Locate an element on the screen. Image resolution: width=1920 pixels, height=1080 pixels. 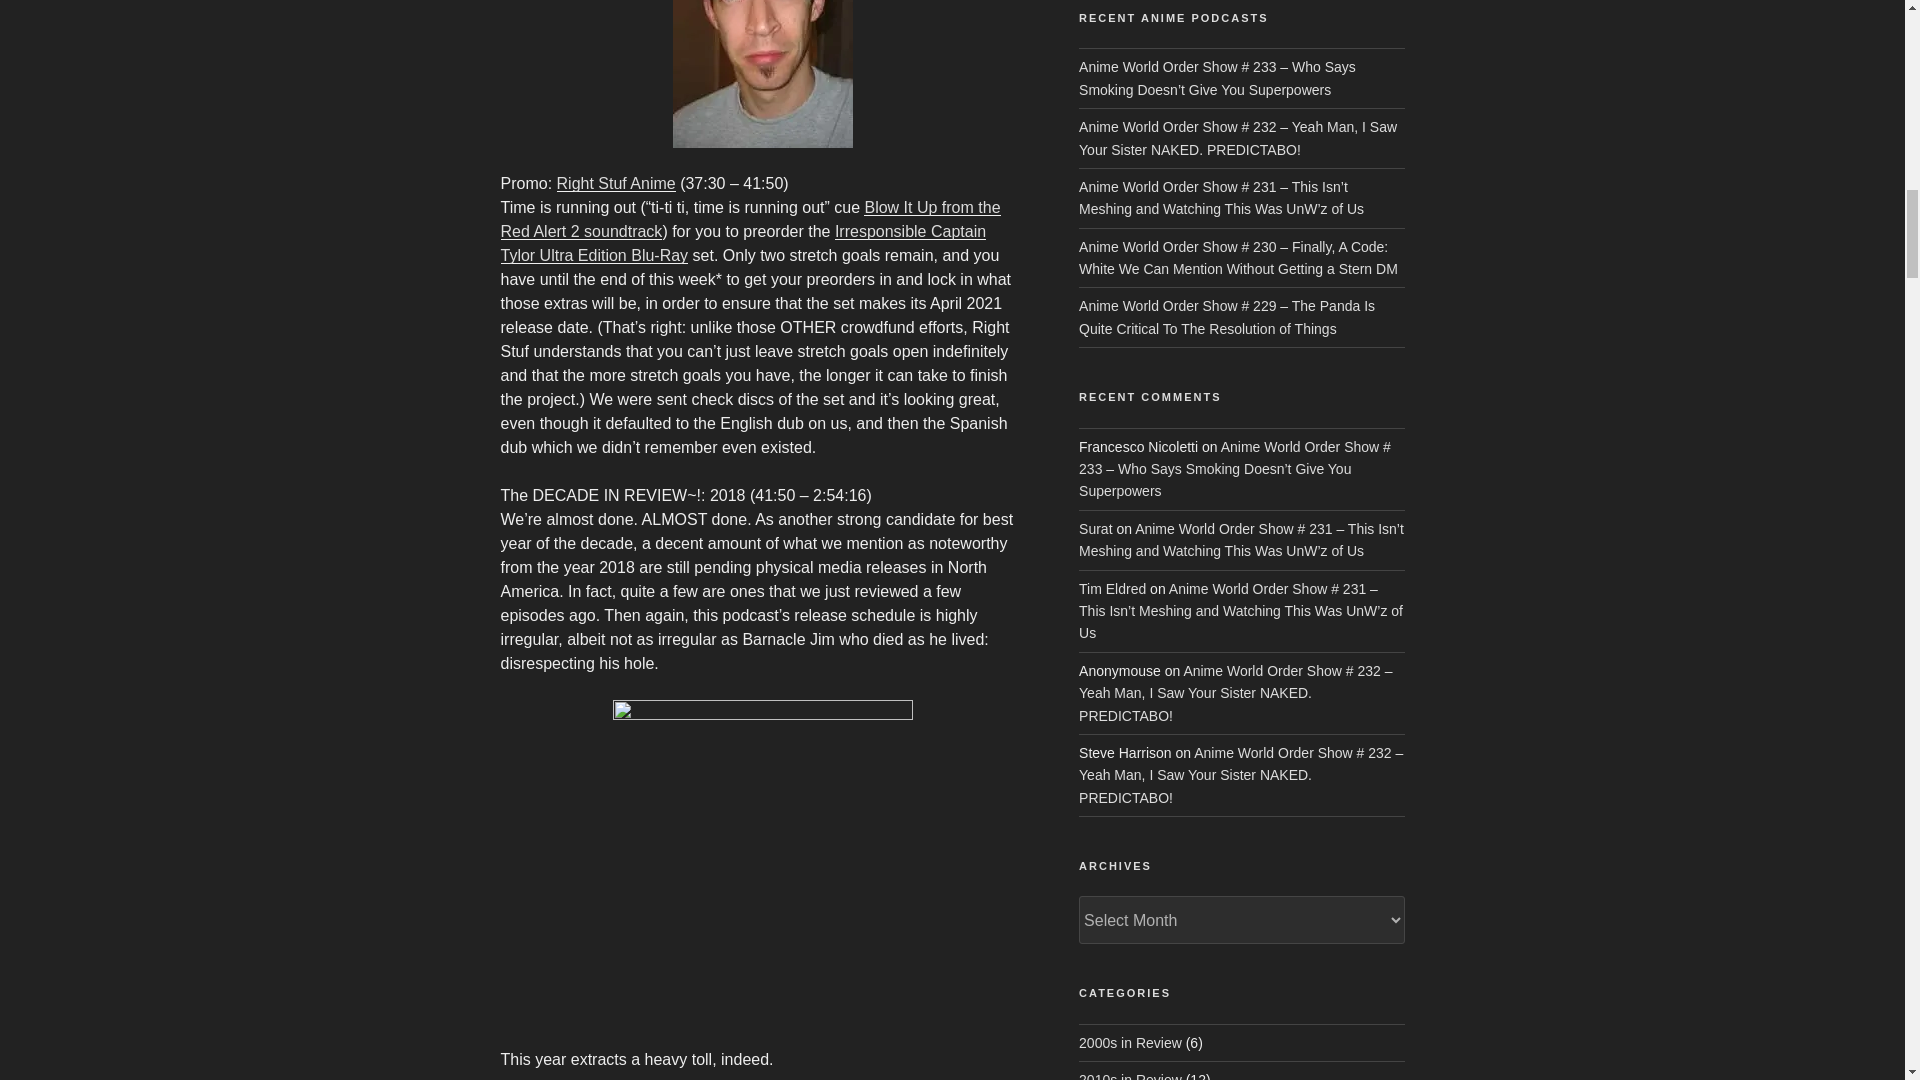
Right Stuf Anime is located at coordinates (616, 183).